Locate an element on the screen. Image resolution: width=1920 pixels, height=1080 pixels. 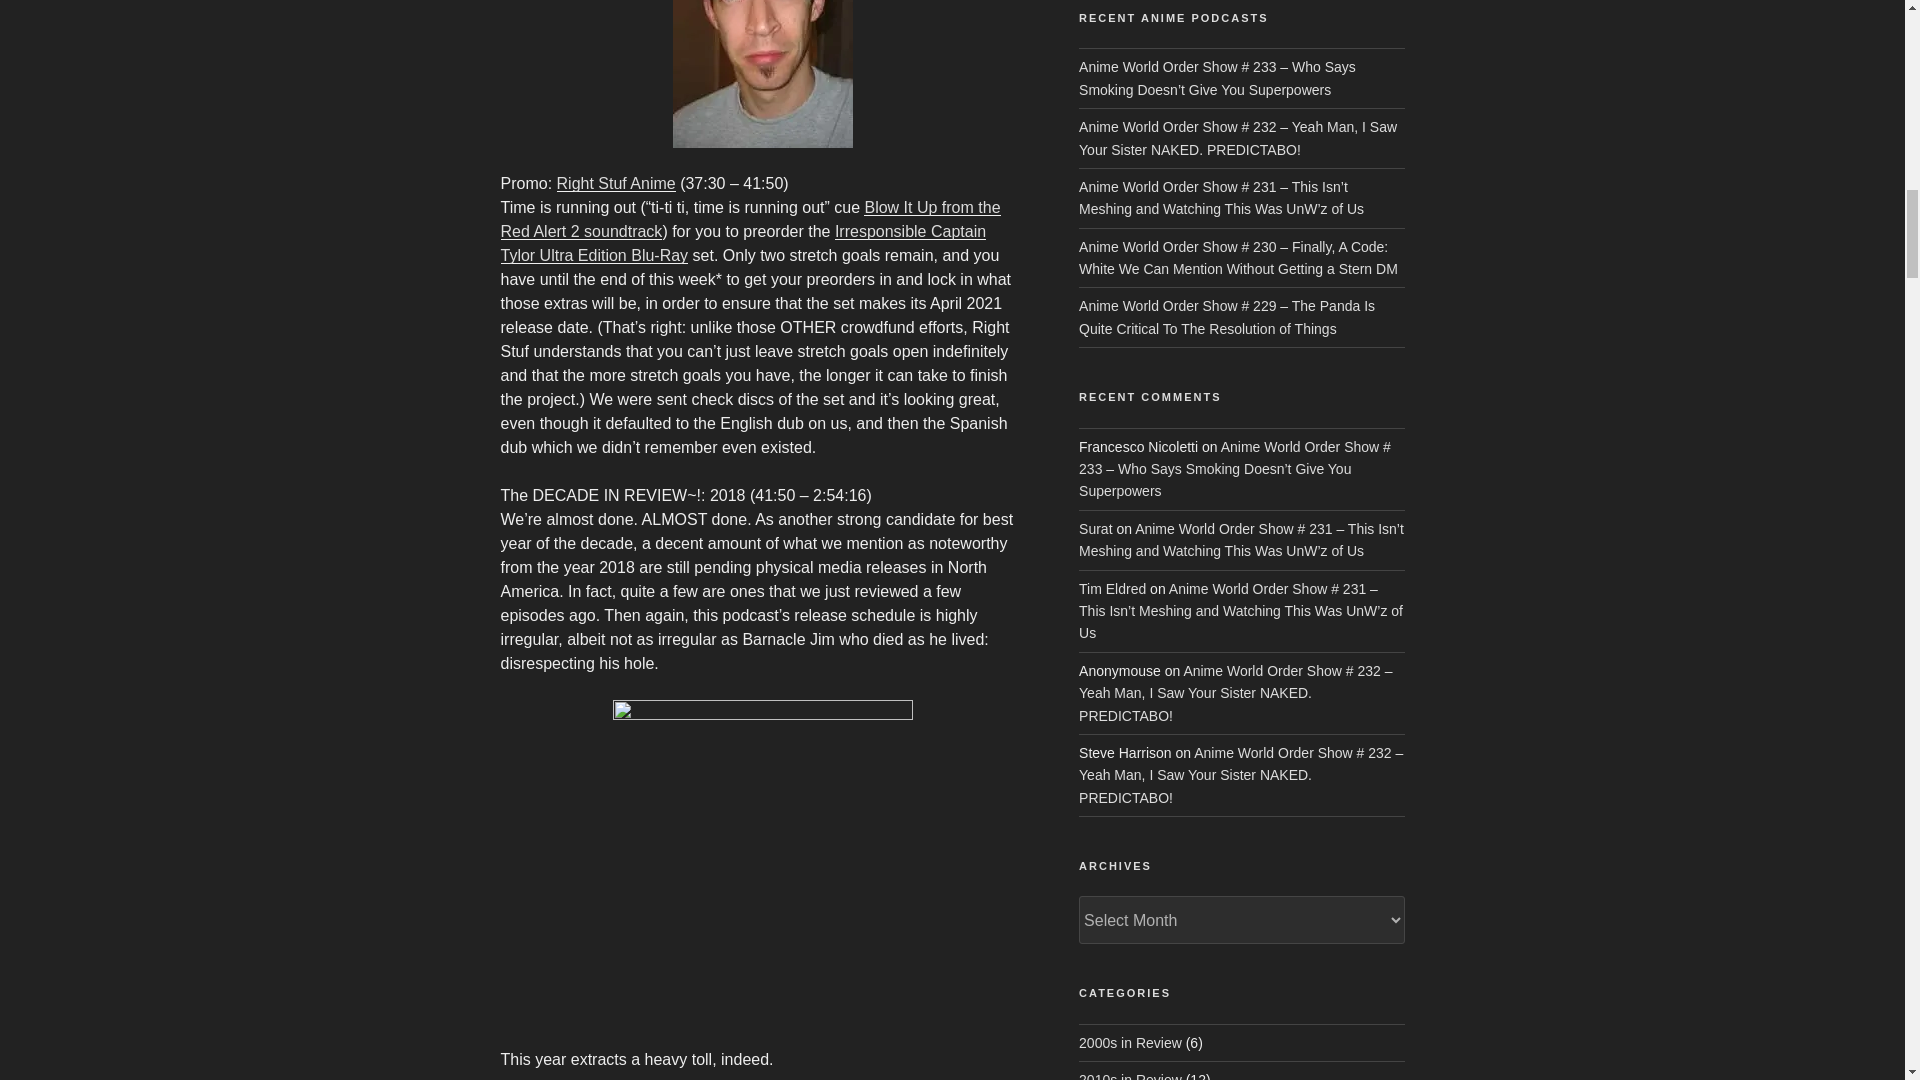
Right Stuf Anime is located at coordinates (616, 183).